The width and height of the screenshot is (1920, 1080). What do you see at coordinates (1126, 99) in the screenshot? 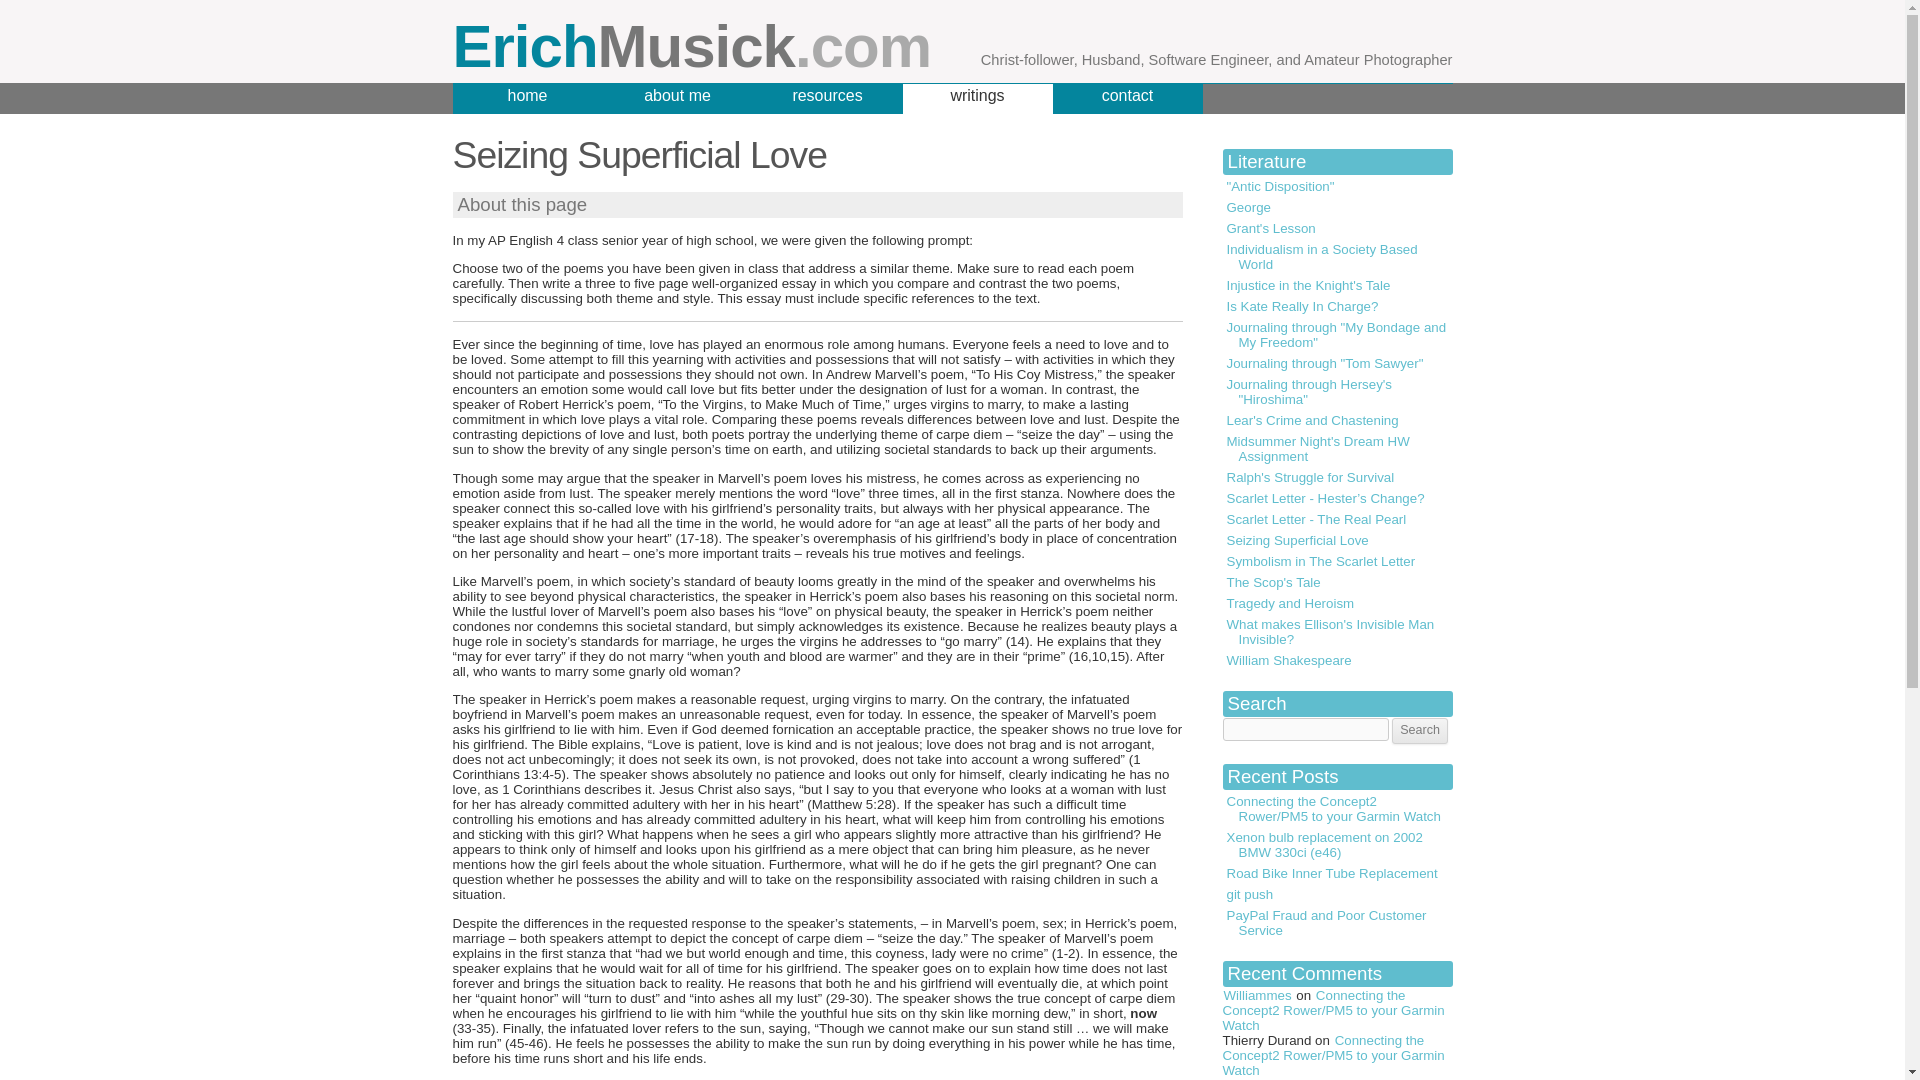
I see `contact` at bounding box center [1126, 99].